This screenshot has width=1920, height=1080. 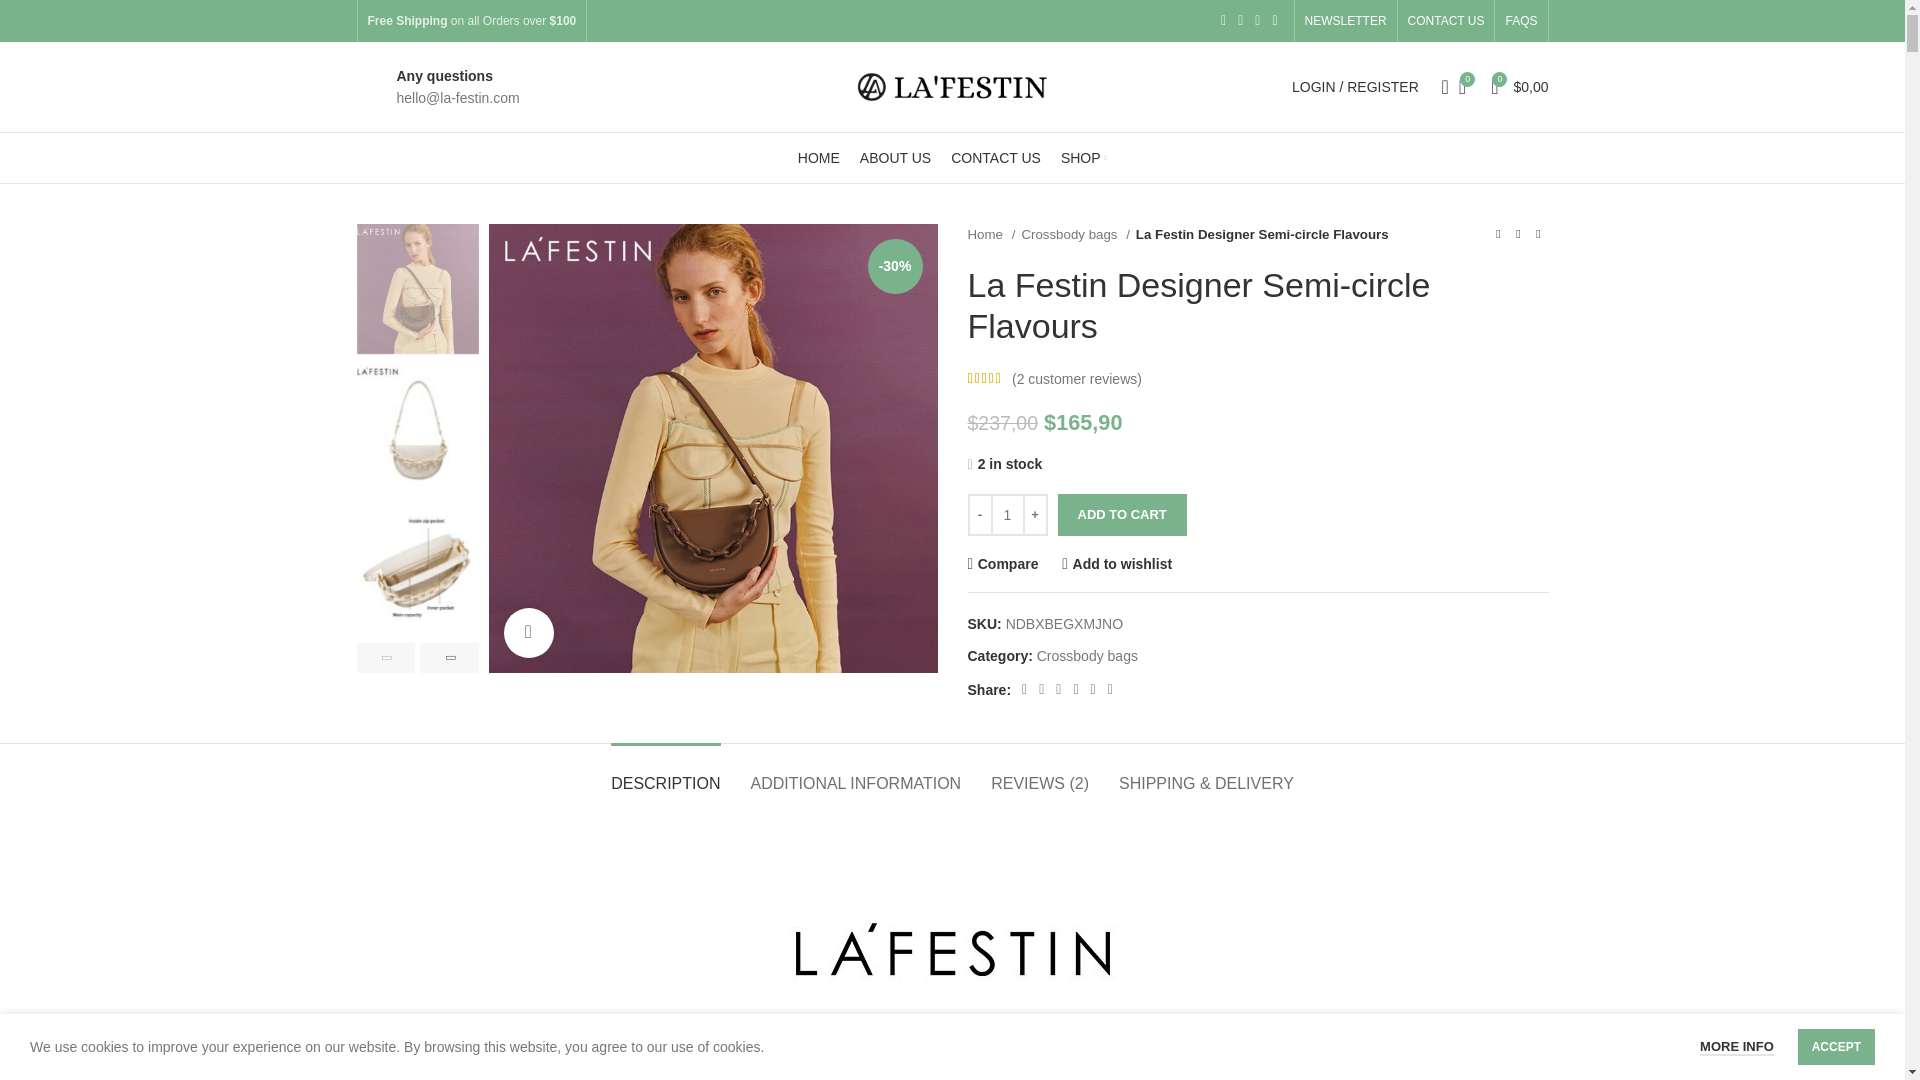 What do you see at coordinates (1346, 21) in the screenshot?
I see `NEWSLETTER` at bounding box center [1346, 21].